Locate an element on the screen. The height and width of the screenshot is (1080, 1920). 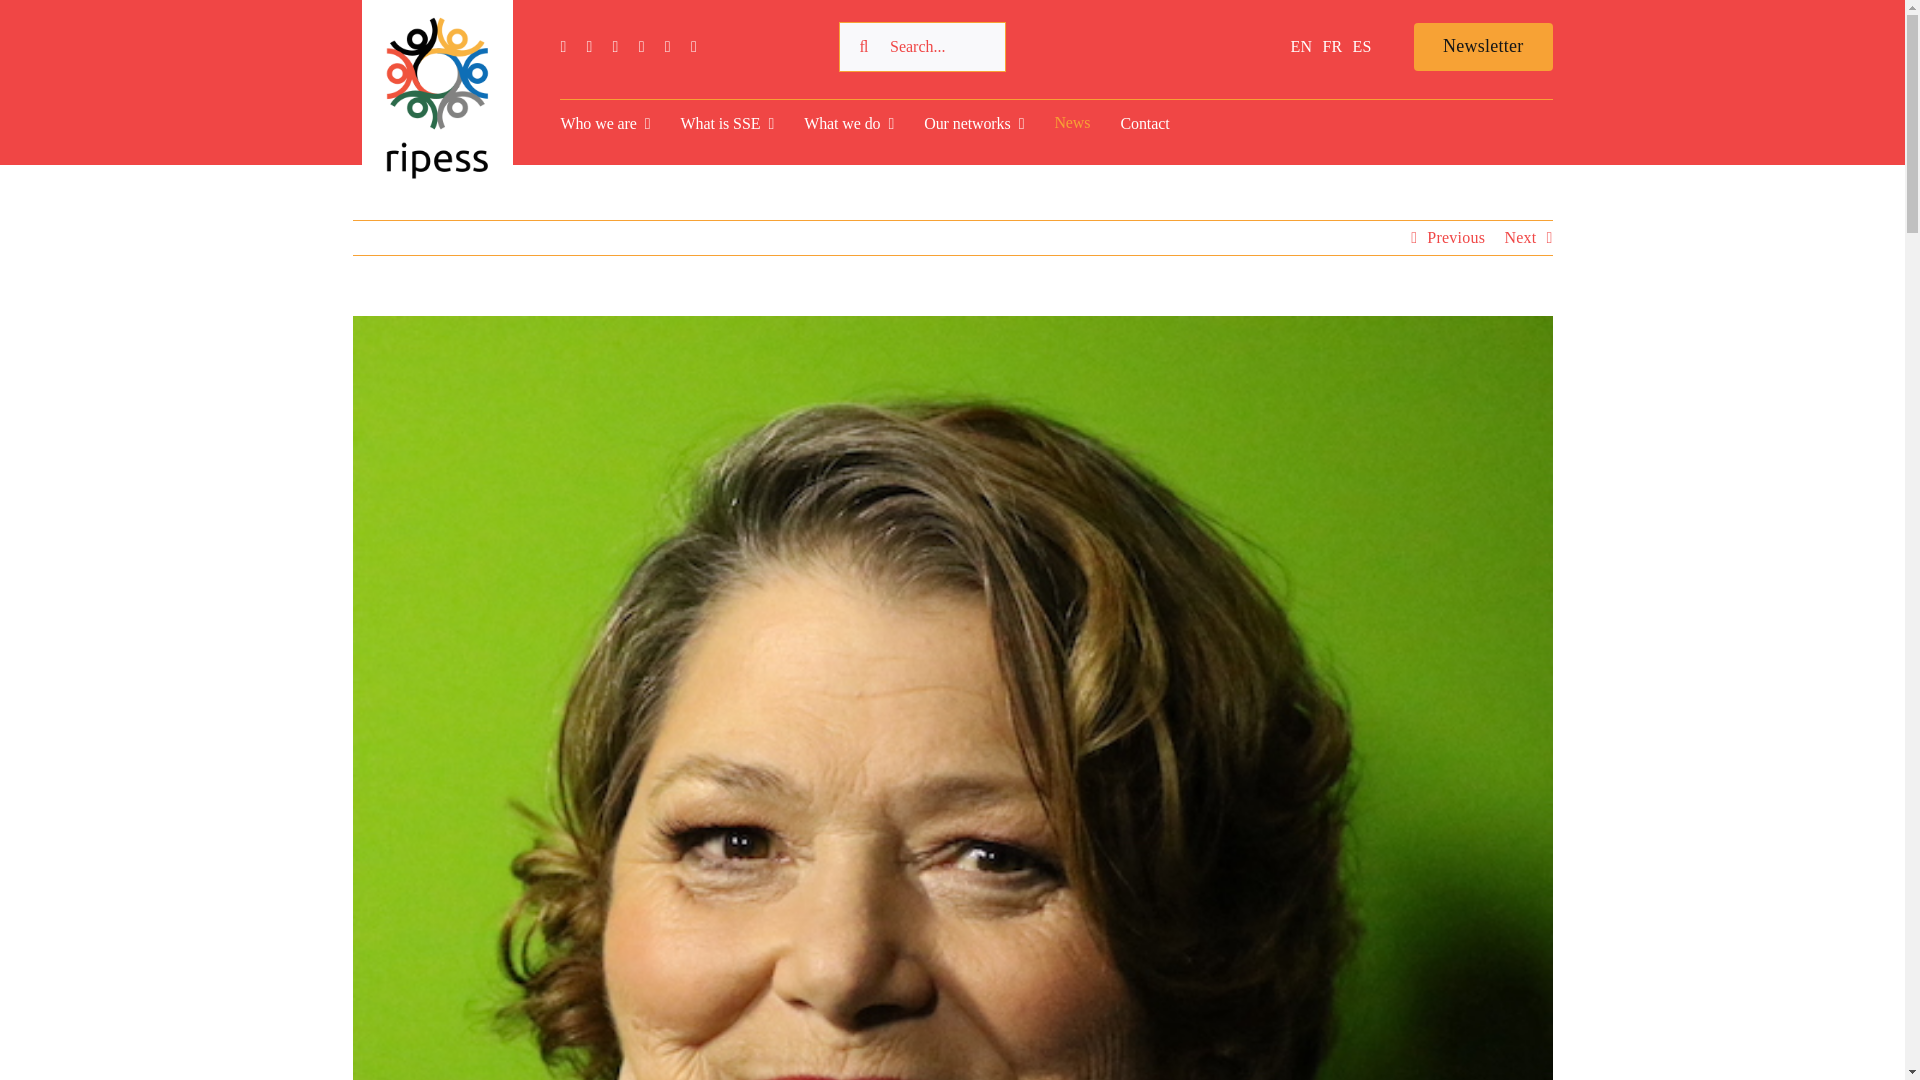
Email is located at coordinates (694, 46).